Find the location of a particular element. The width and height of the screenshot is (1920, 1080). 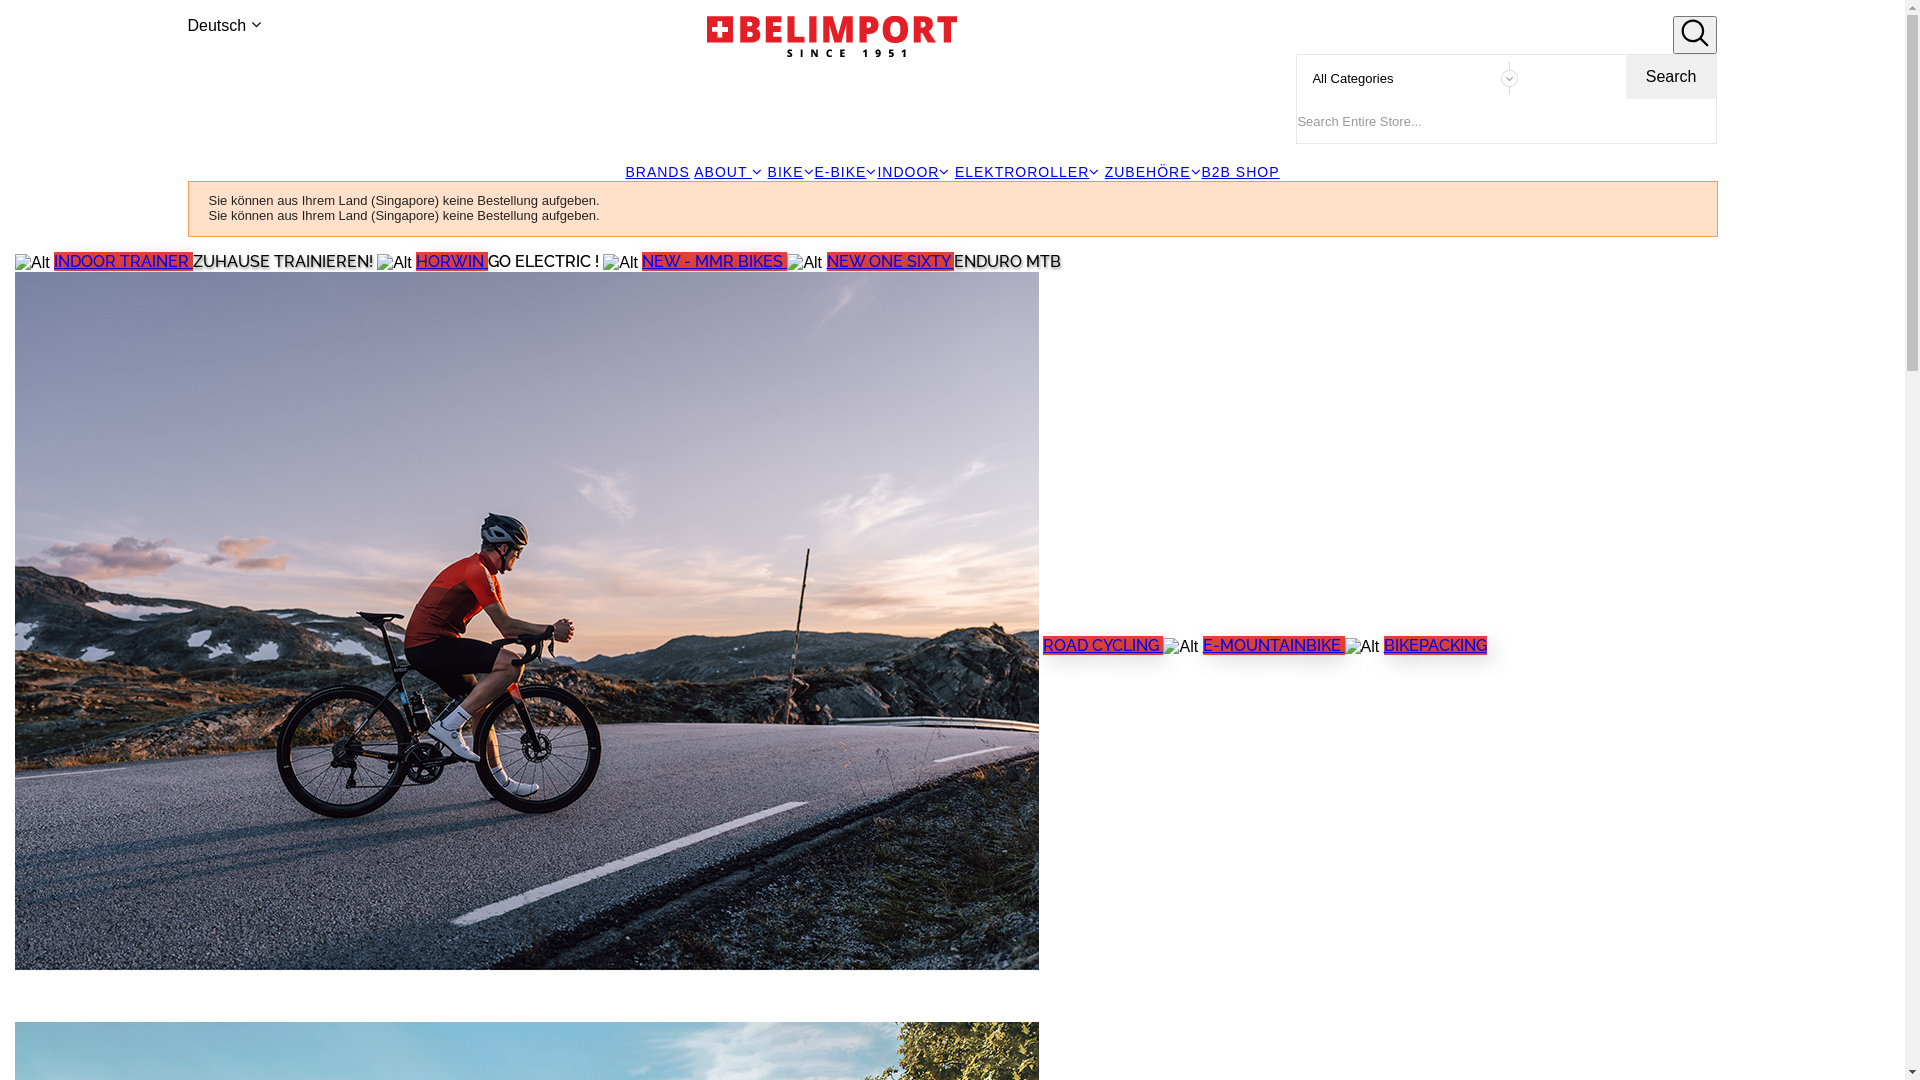

HORWIN is located at coordinates (452, 262).